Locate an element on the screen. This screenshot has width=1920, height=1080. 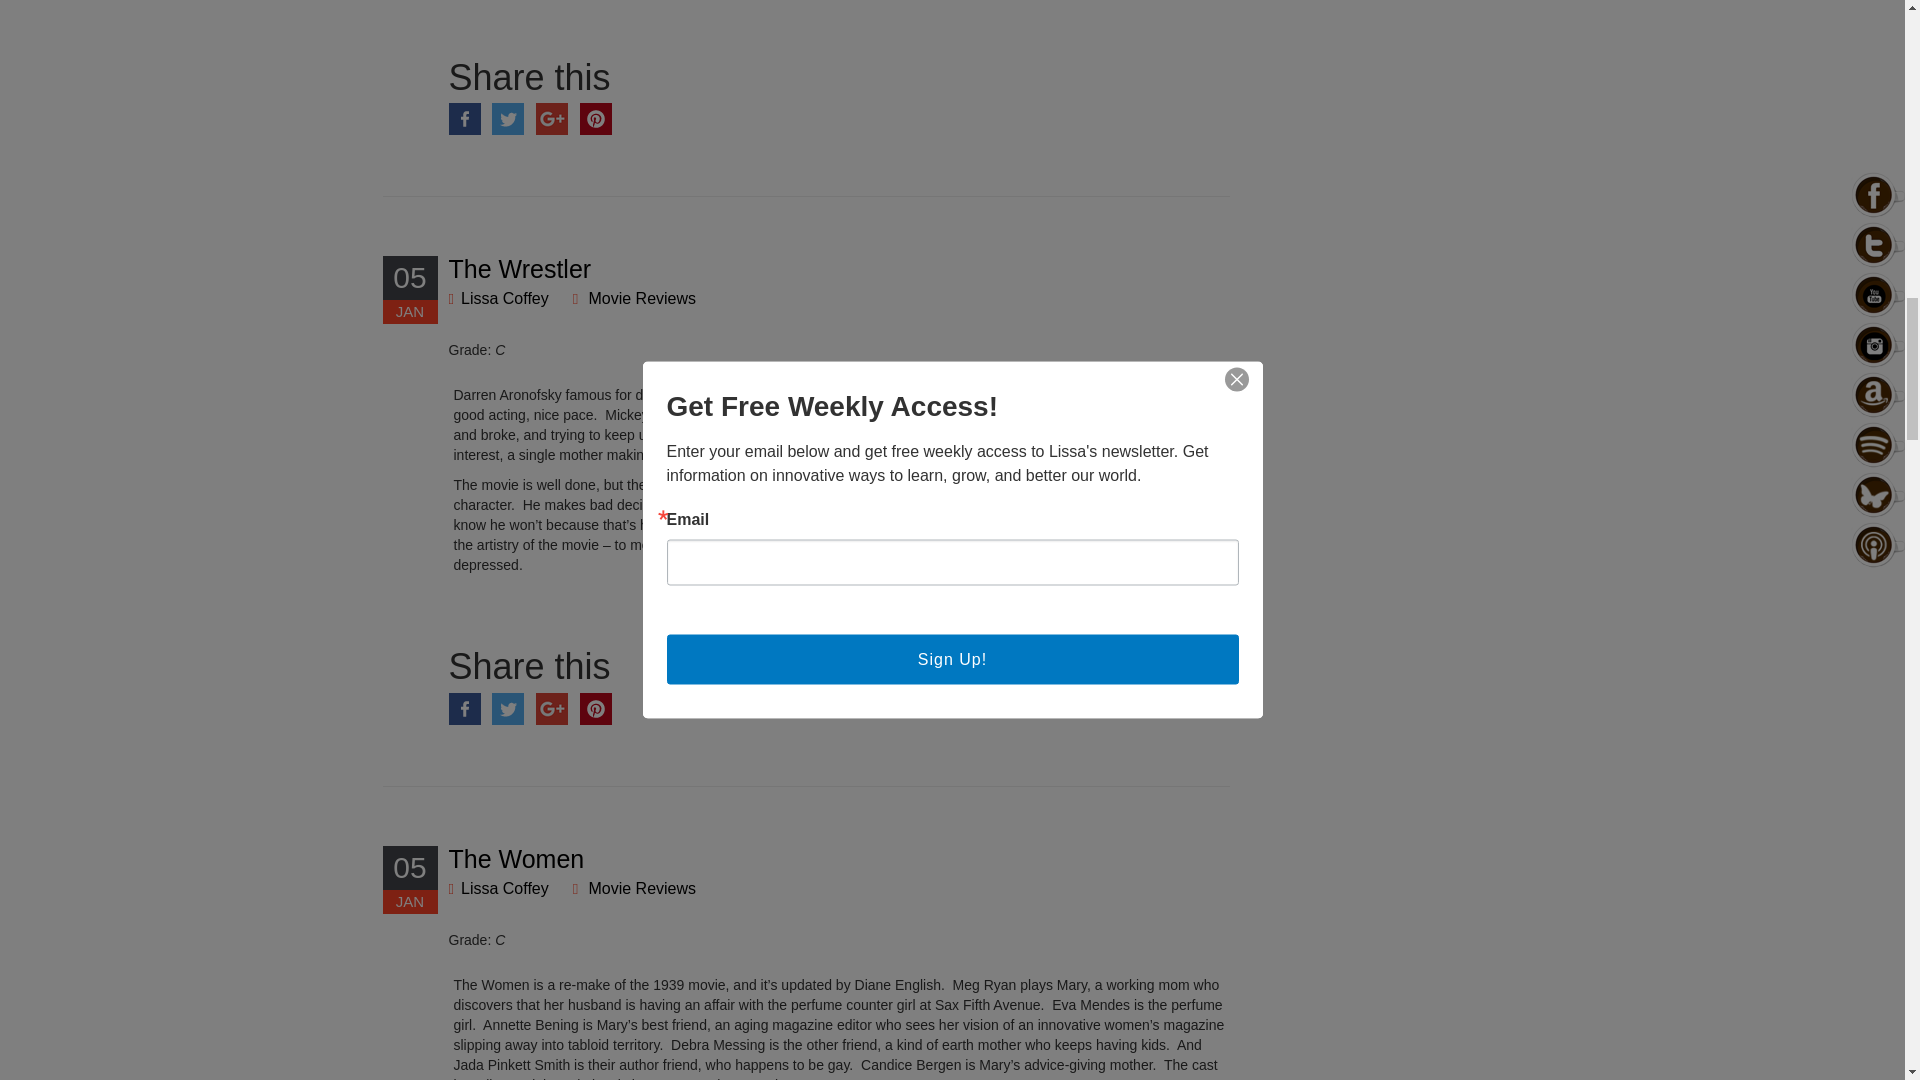
The Wrestler is located at coordinates (519, 268).